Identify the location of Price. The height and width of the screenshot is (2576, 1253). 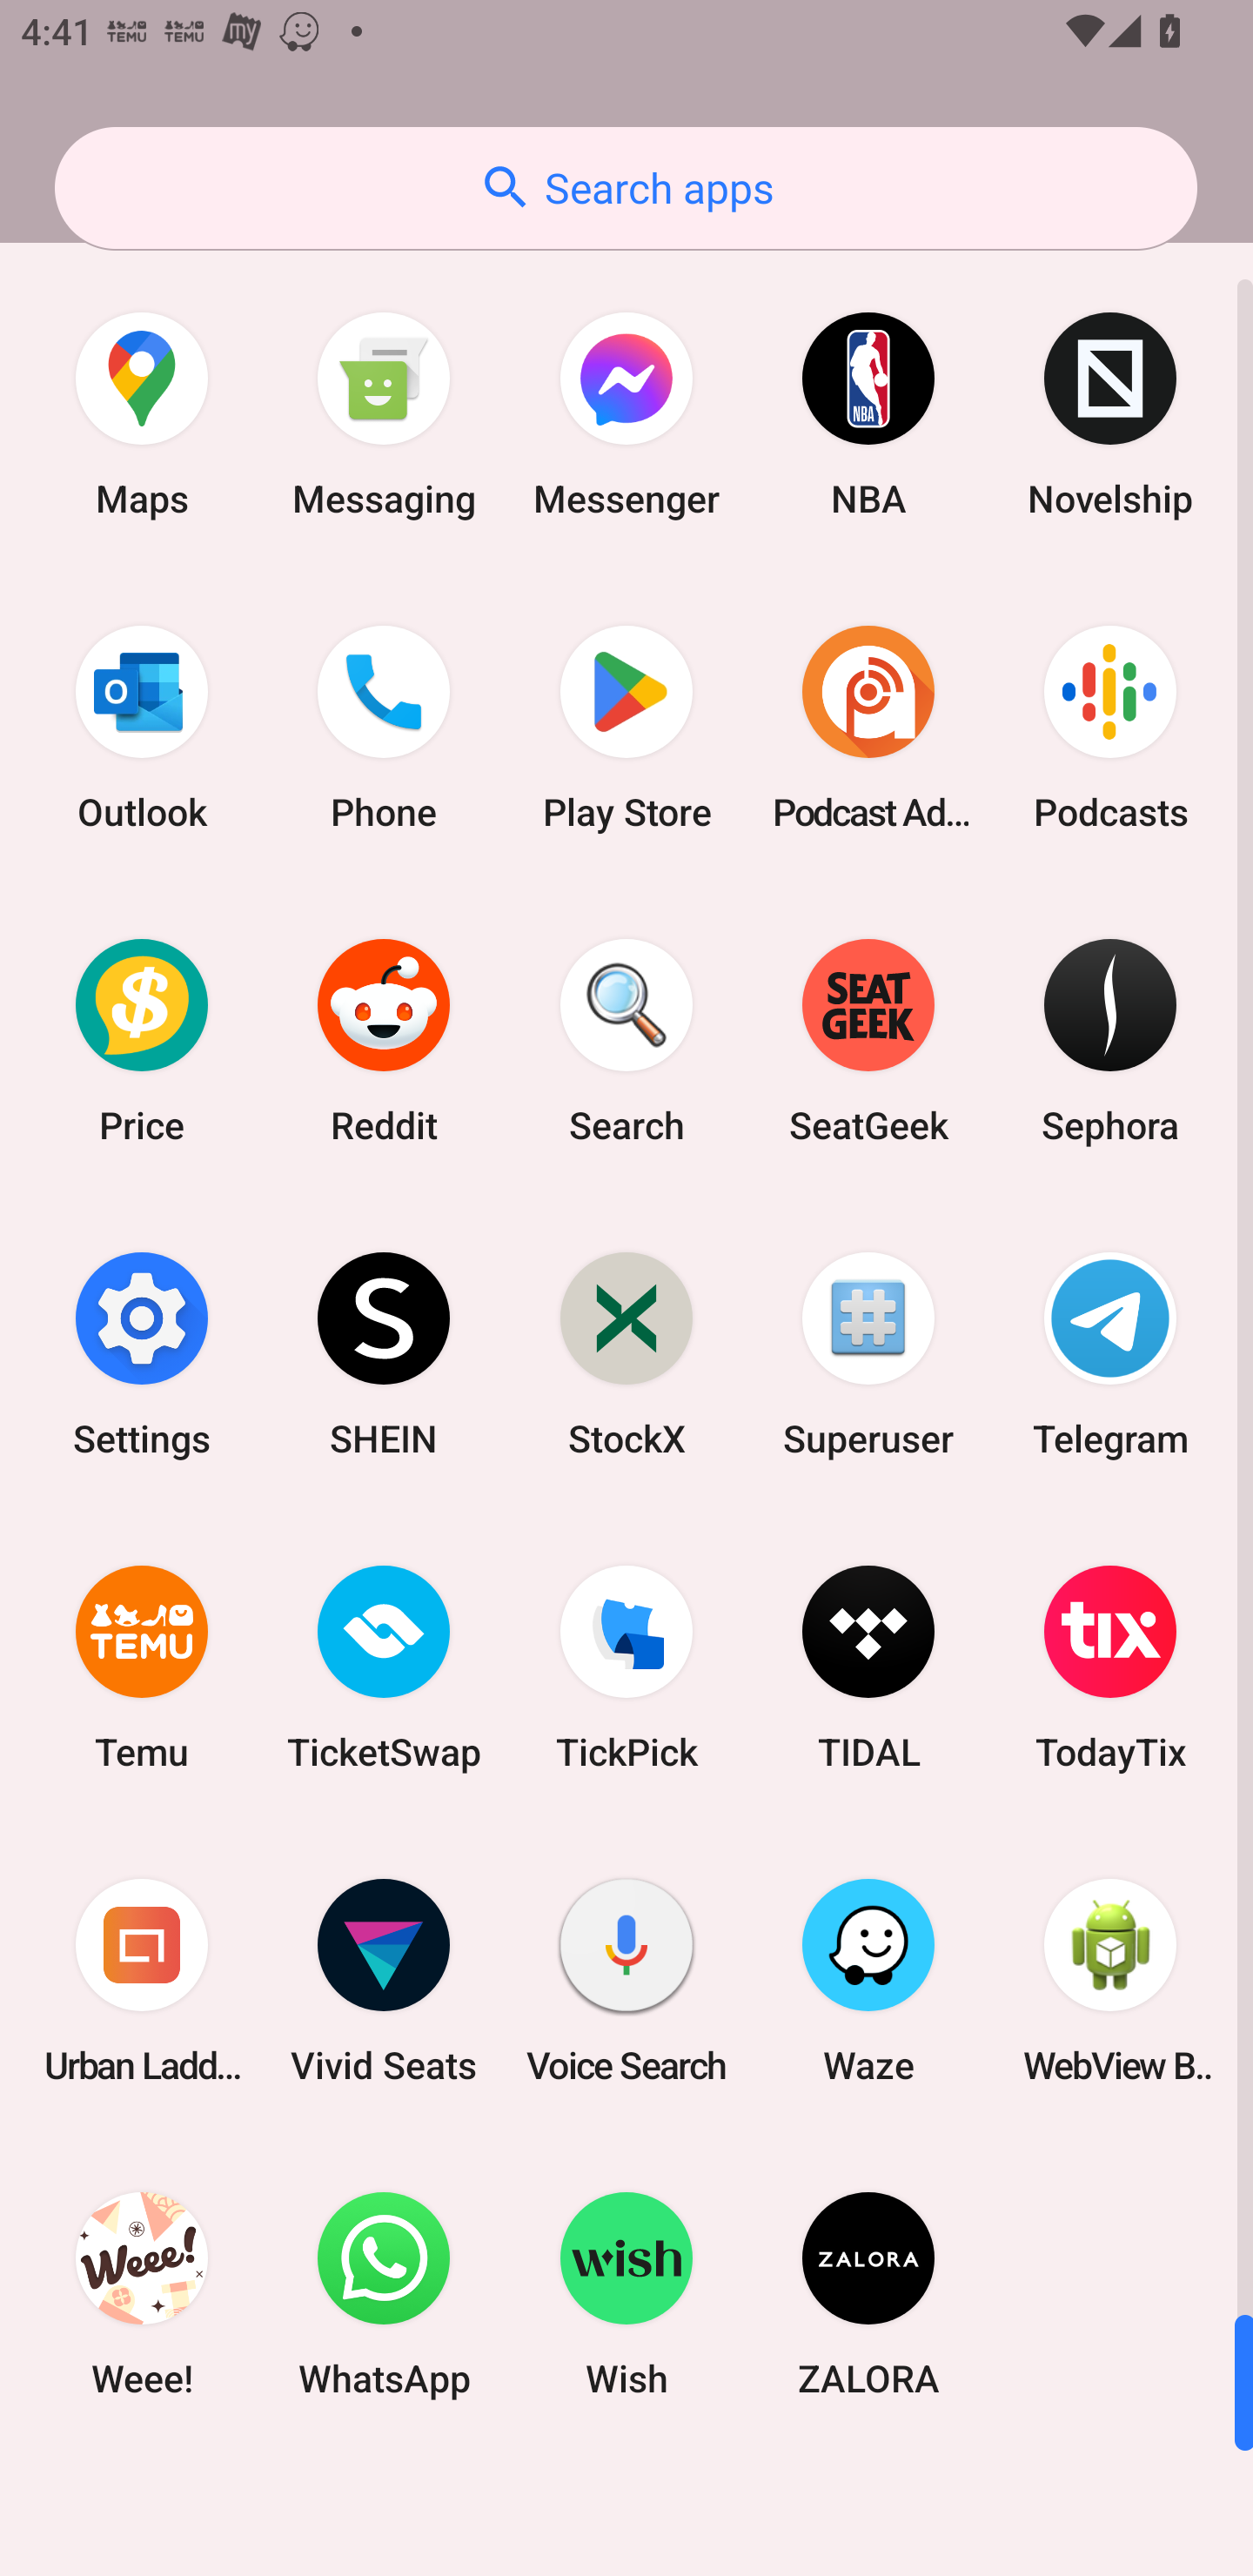
(142, 1041).